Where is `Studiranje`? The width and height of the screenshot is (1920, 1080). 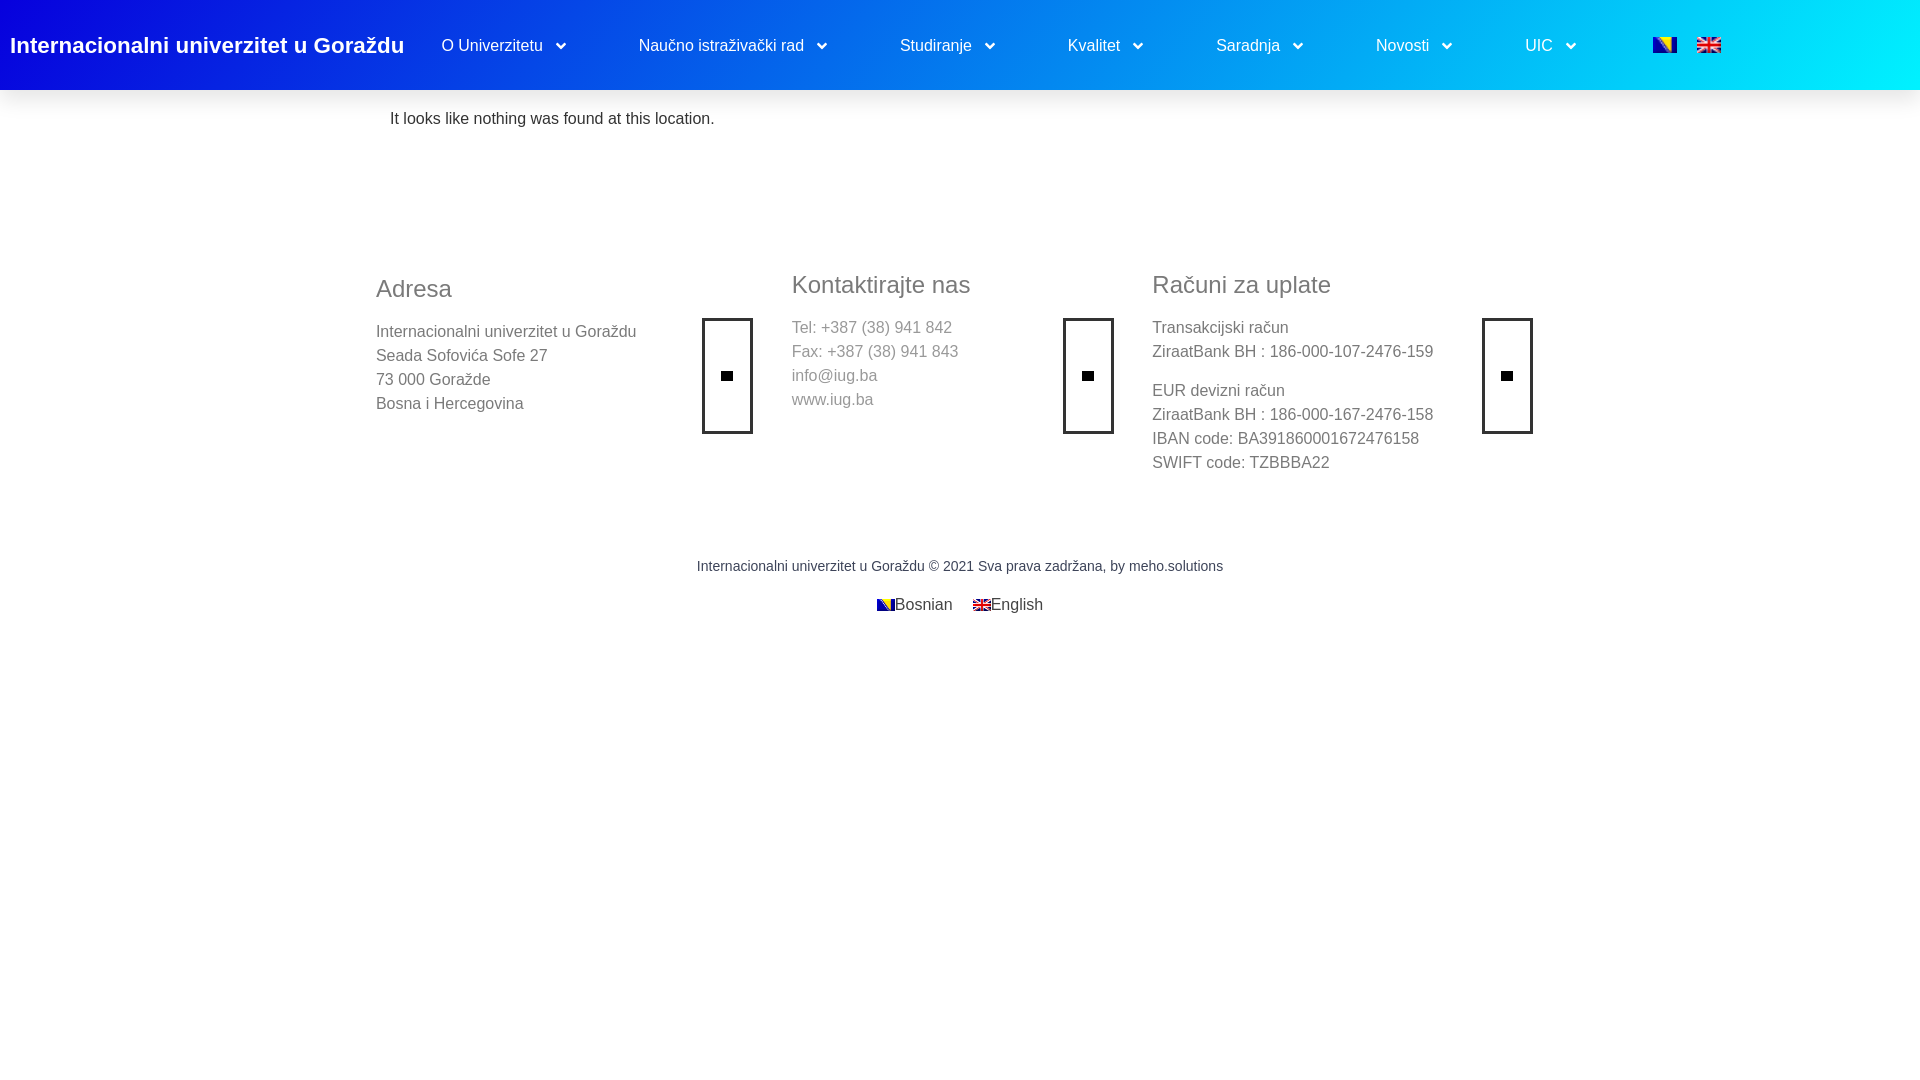 Studiranje is located at coordinates (948, 46).